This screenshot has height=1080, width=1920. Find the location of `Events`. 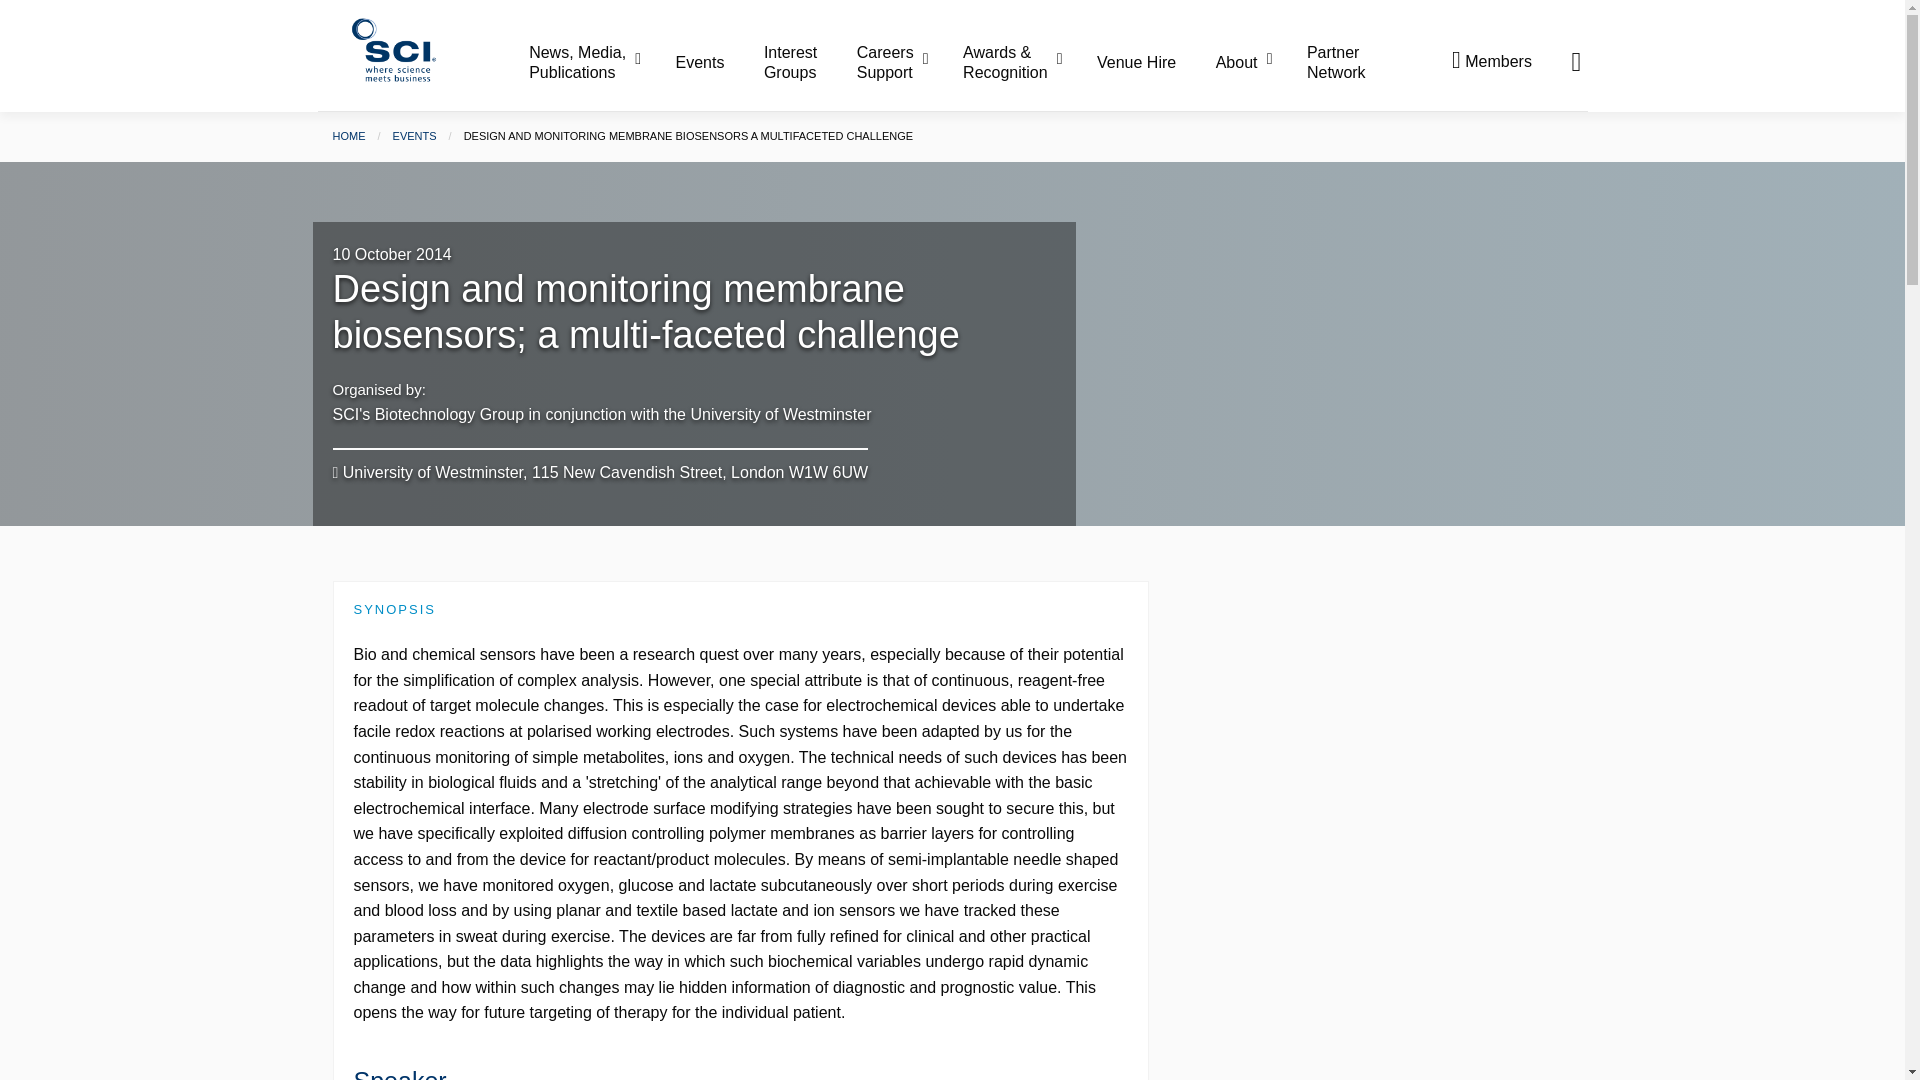

Events is located at coordinates (718, 63).